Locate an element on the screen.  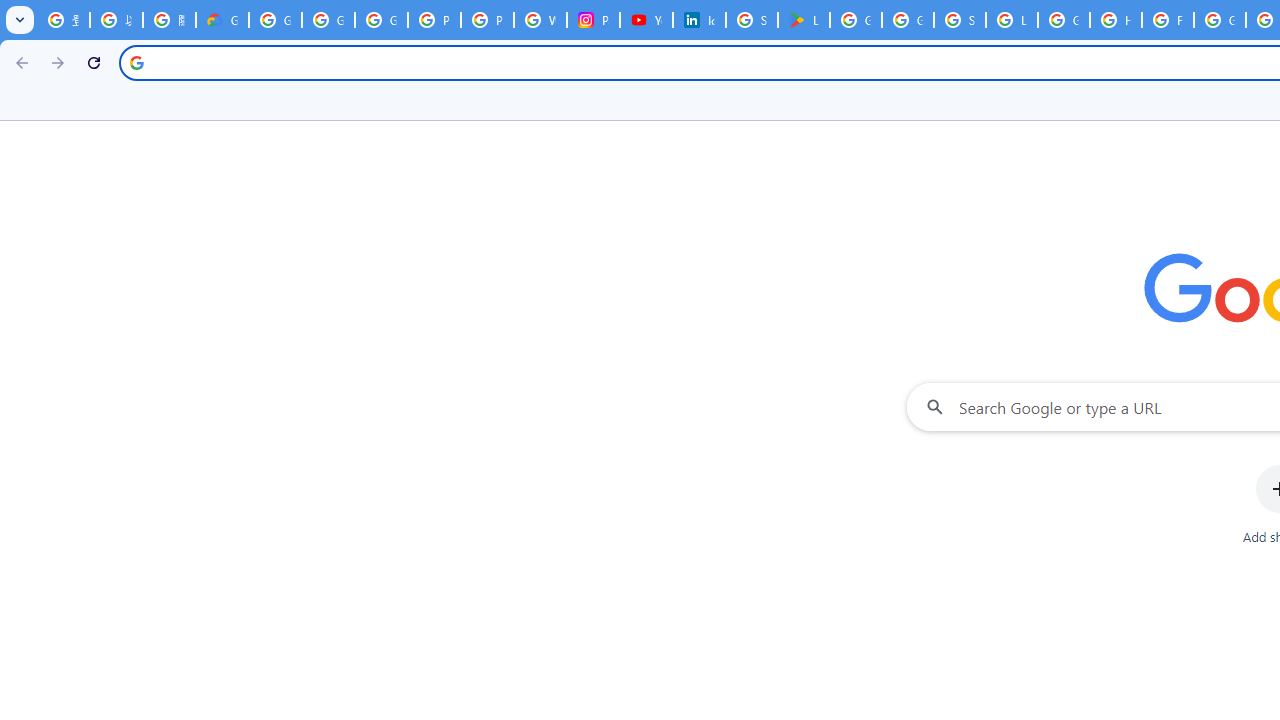
Sign in - Google Accounts is located at coordinates (960, 20).